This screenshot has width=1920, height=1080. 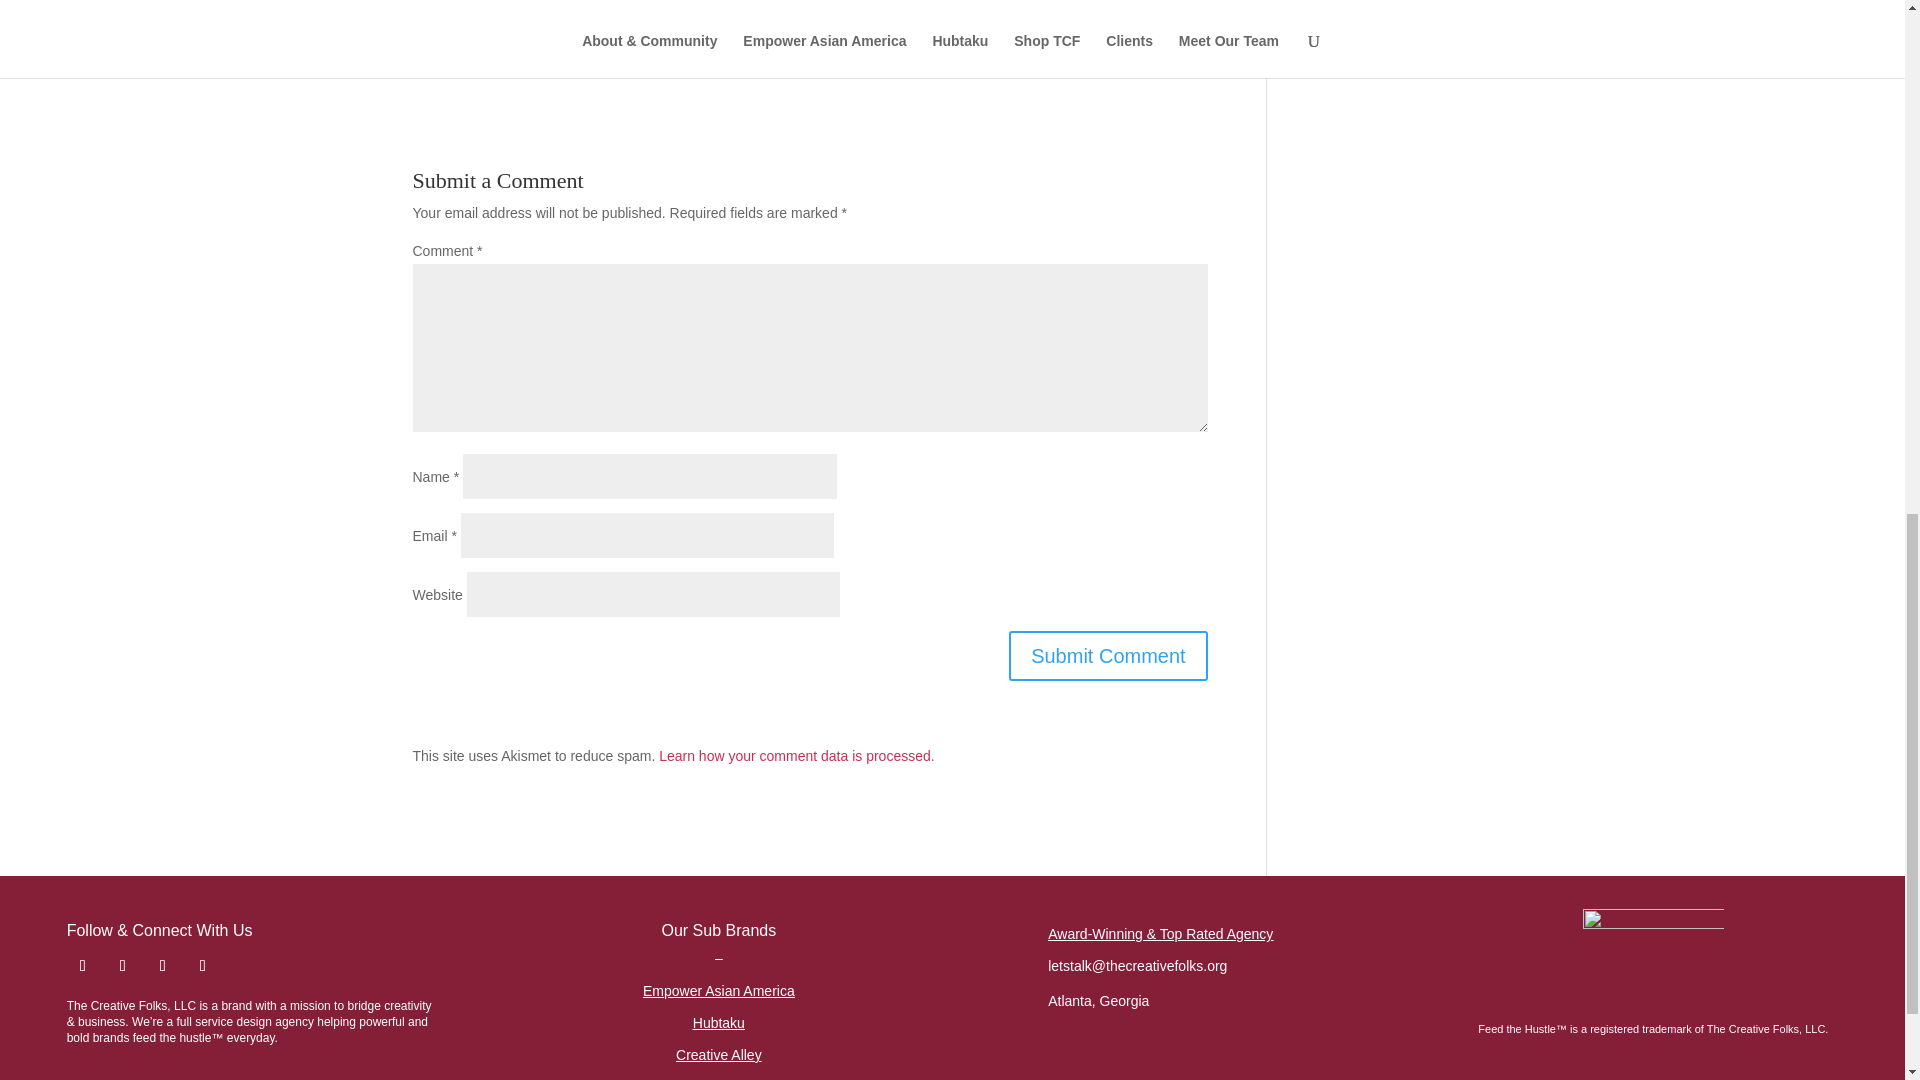 I want to click on Submit Comment, so click(x=1108, y=656).